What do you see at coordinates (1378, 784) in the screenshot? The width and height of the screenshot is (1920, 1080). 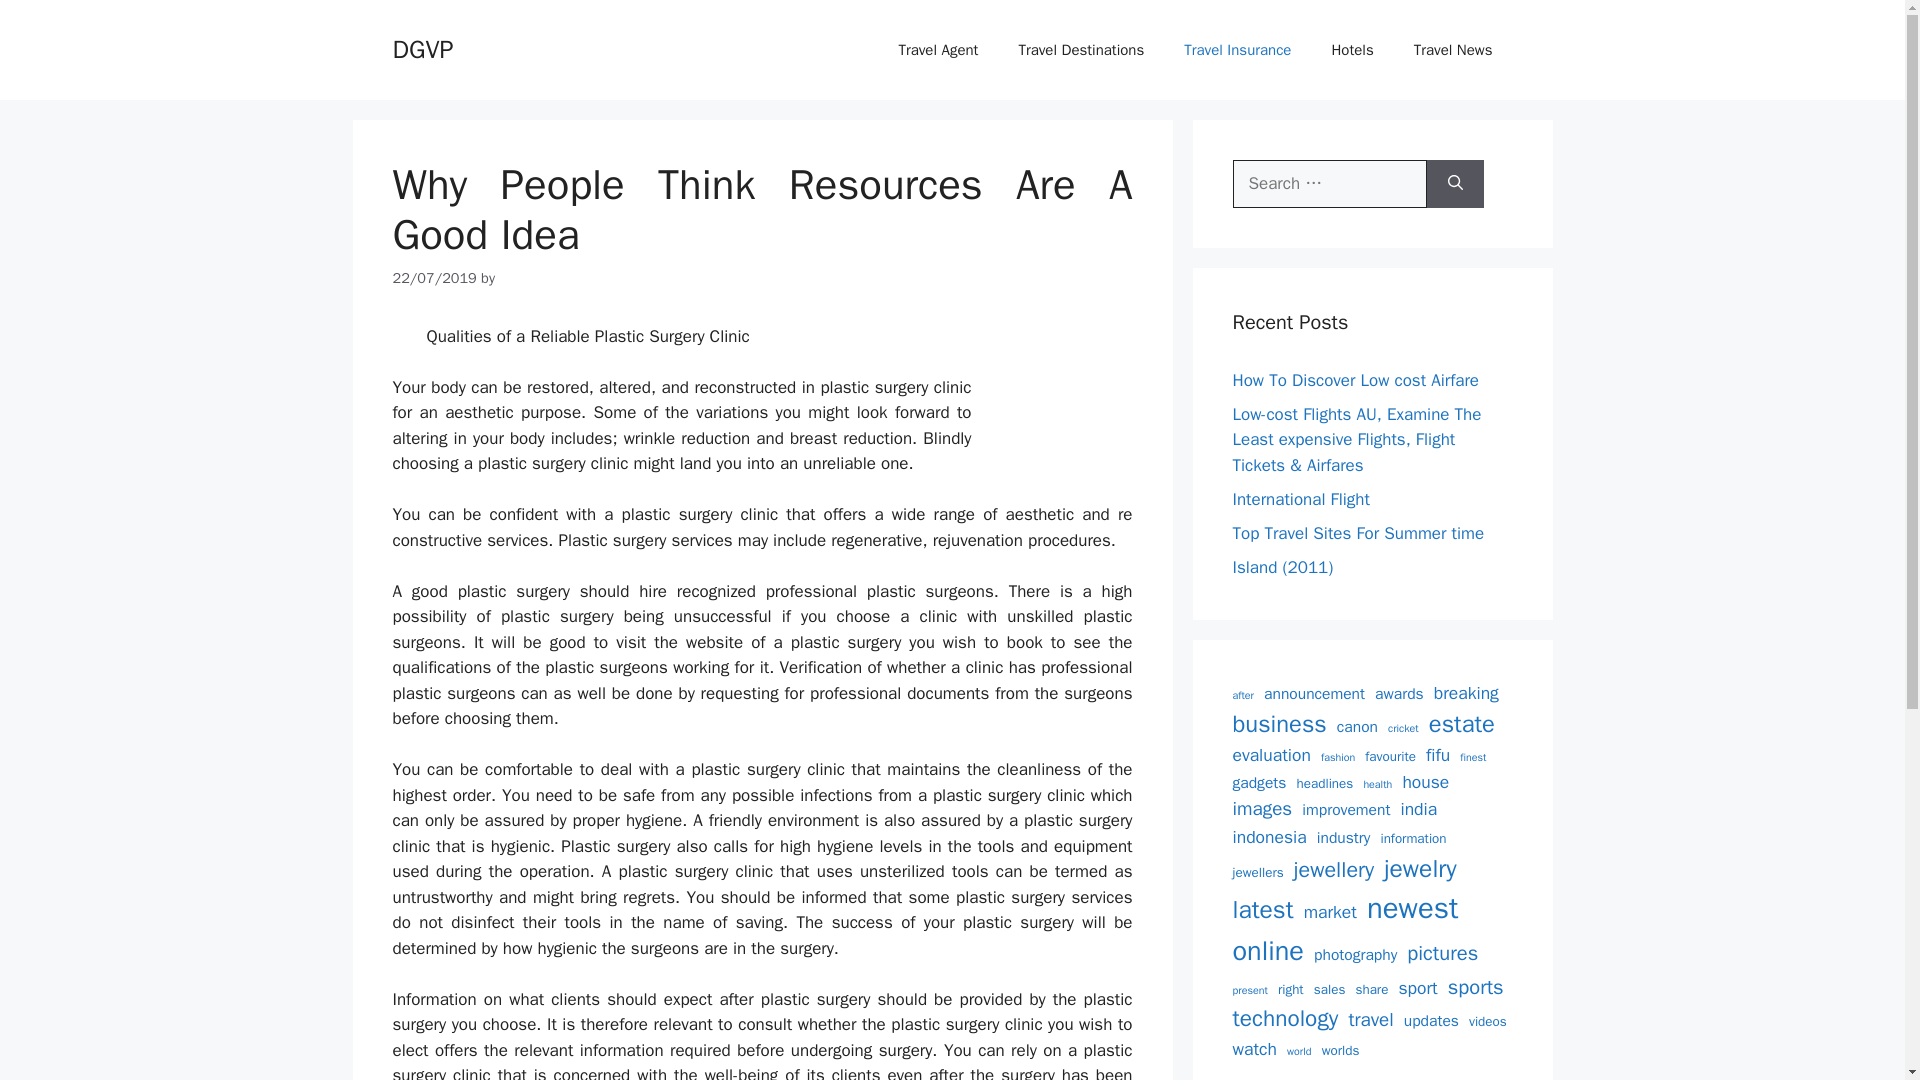 I see `health` at bounding box center [1378, 784].